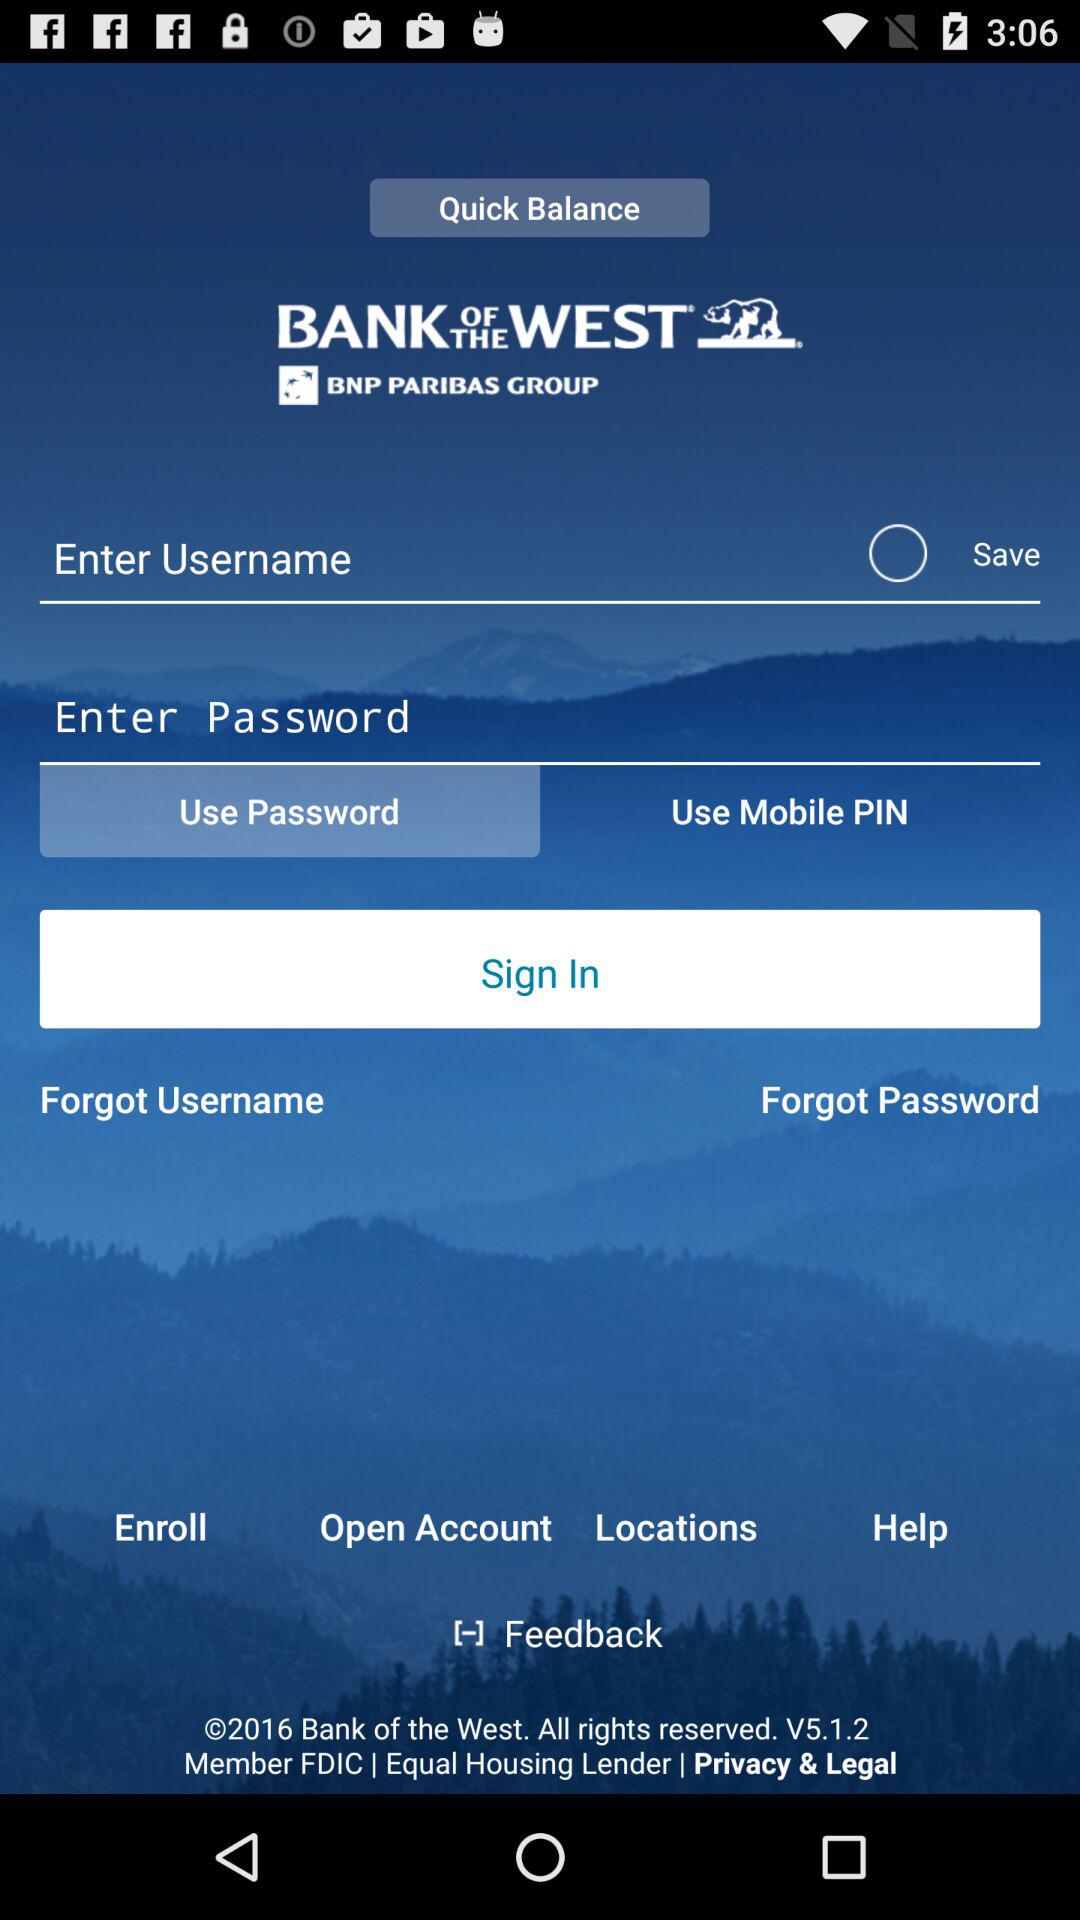  I want to click on turn off item at the bottom left corner, so click(123, 1526).